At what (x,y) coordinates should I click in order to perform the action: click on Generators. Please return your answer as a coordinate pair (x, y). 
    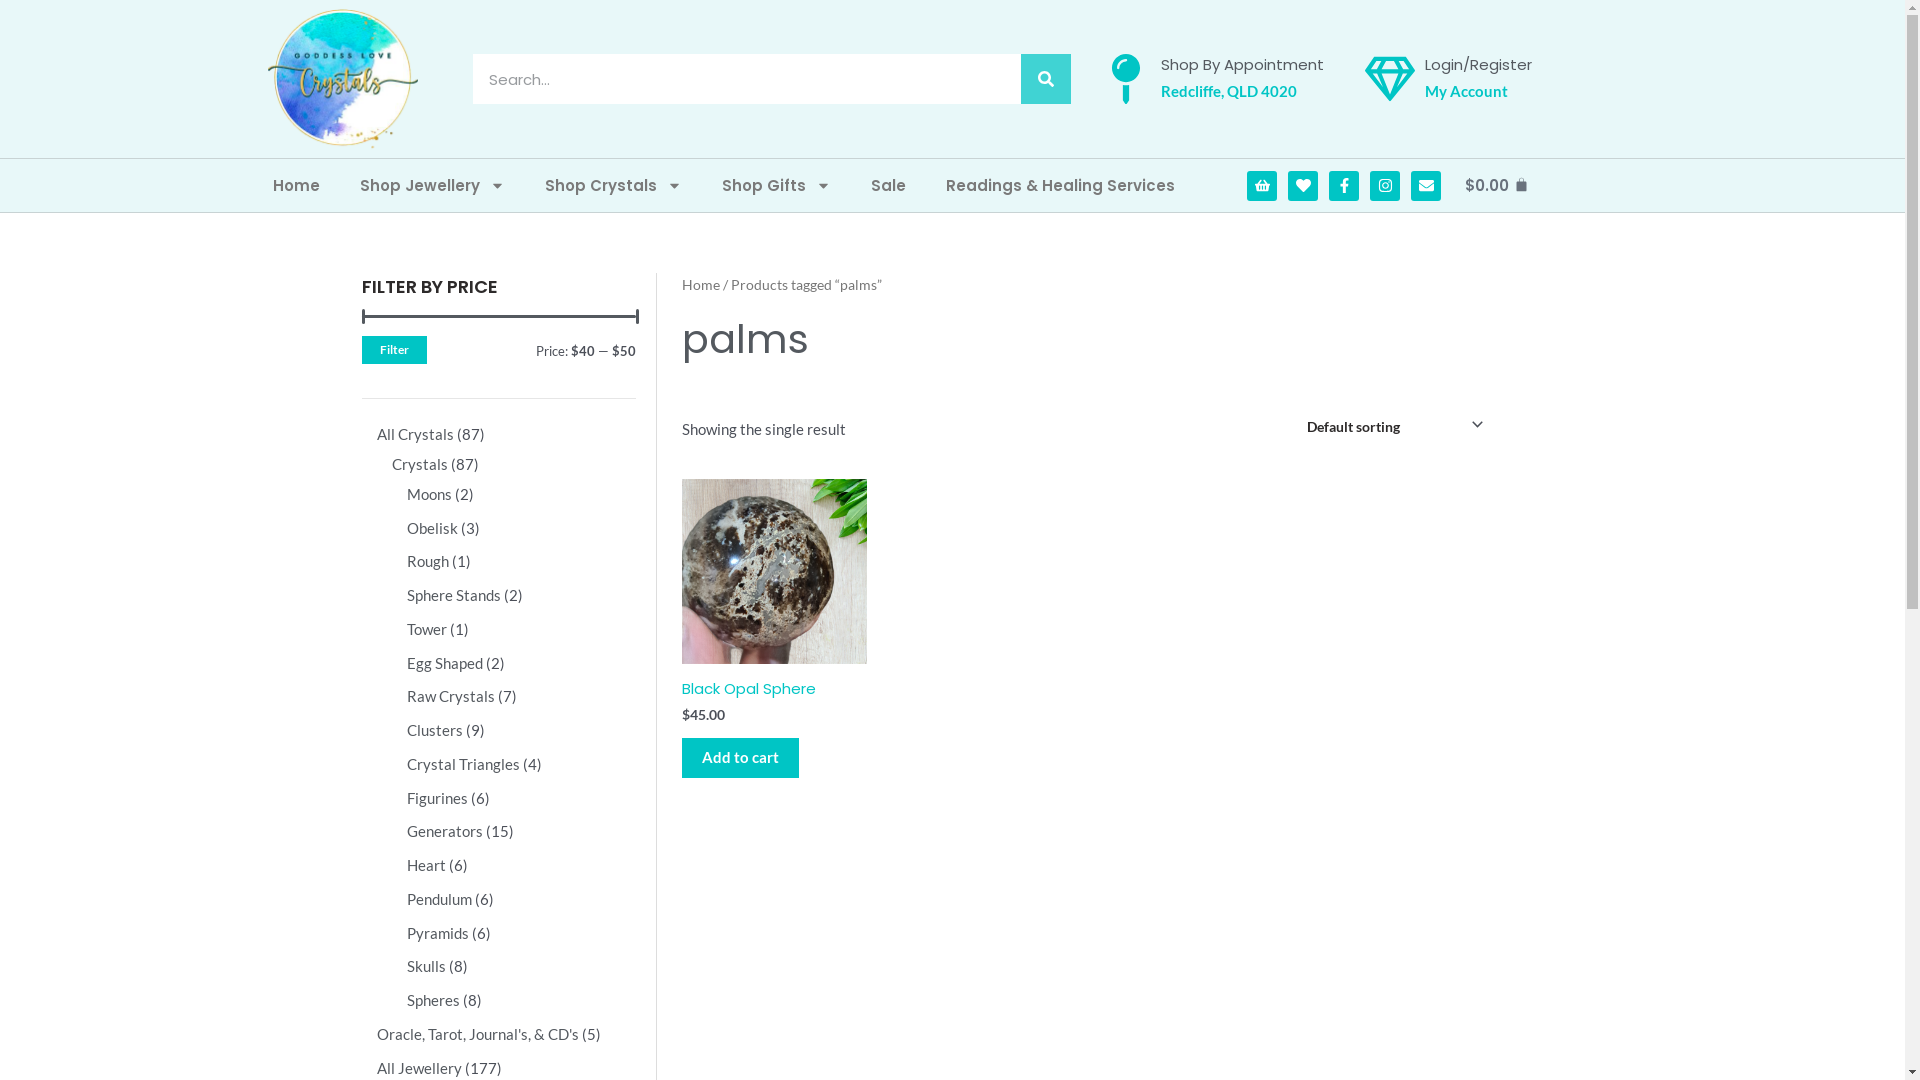
    Looking at the image, I should click on (444, 831).